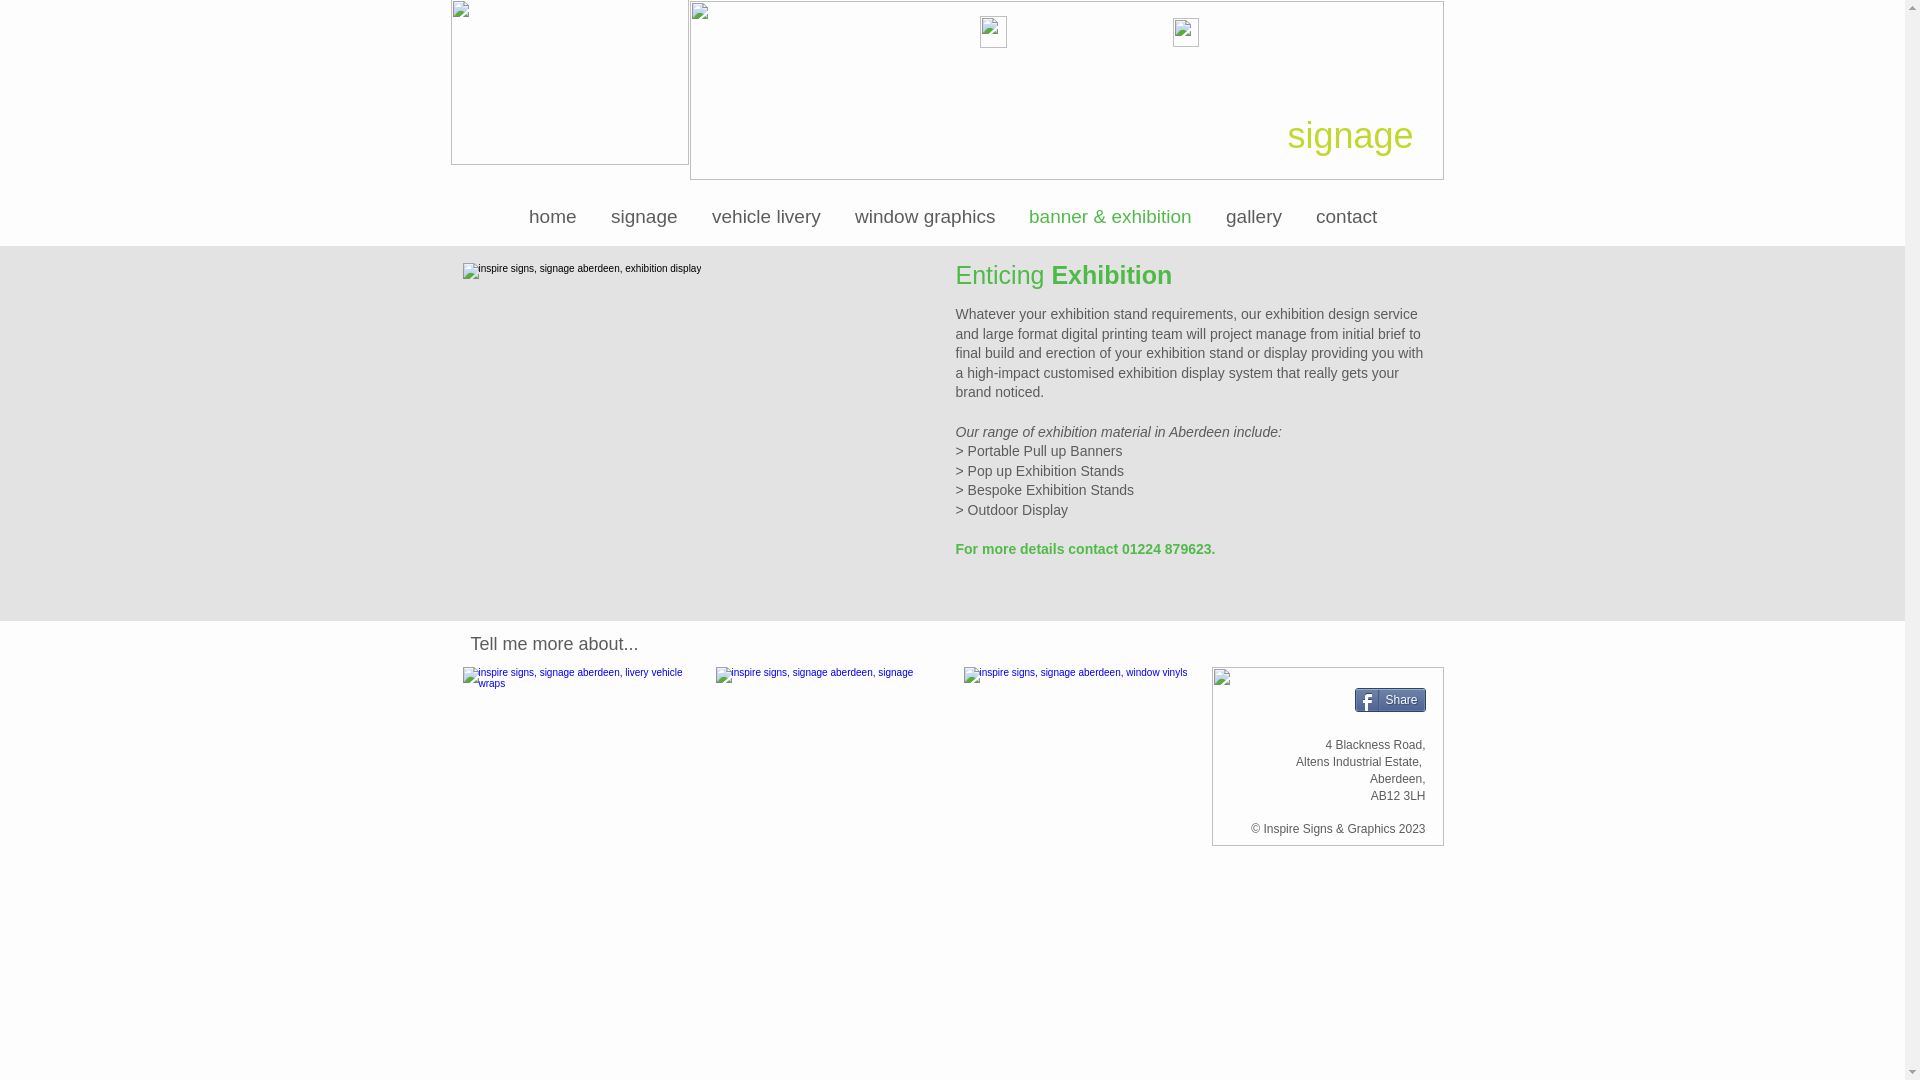 The image size is (1920, 1080). I want to click on gallery, so click(1254, 216).